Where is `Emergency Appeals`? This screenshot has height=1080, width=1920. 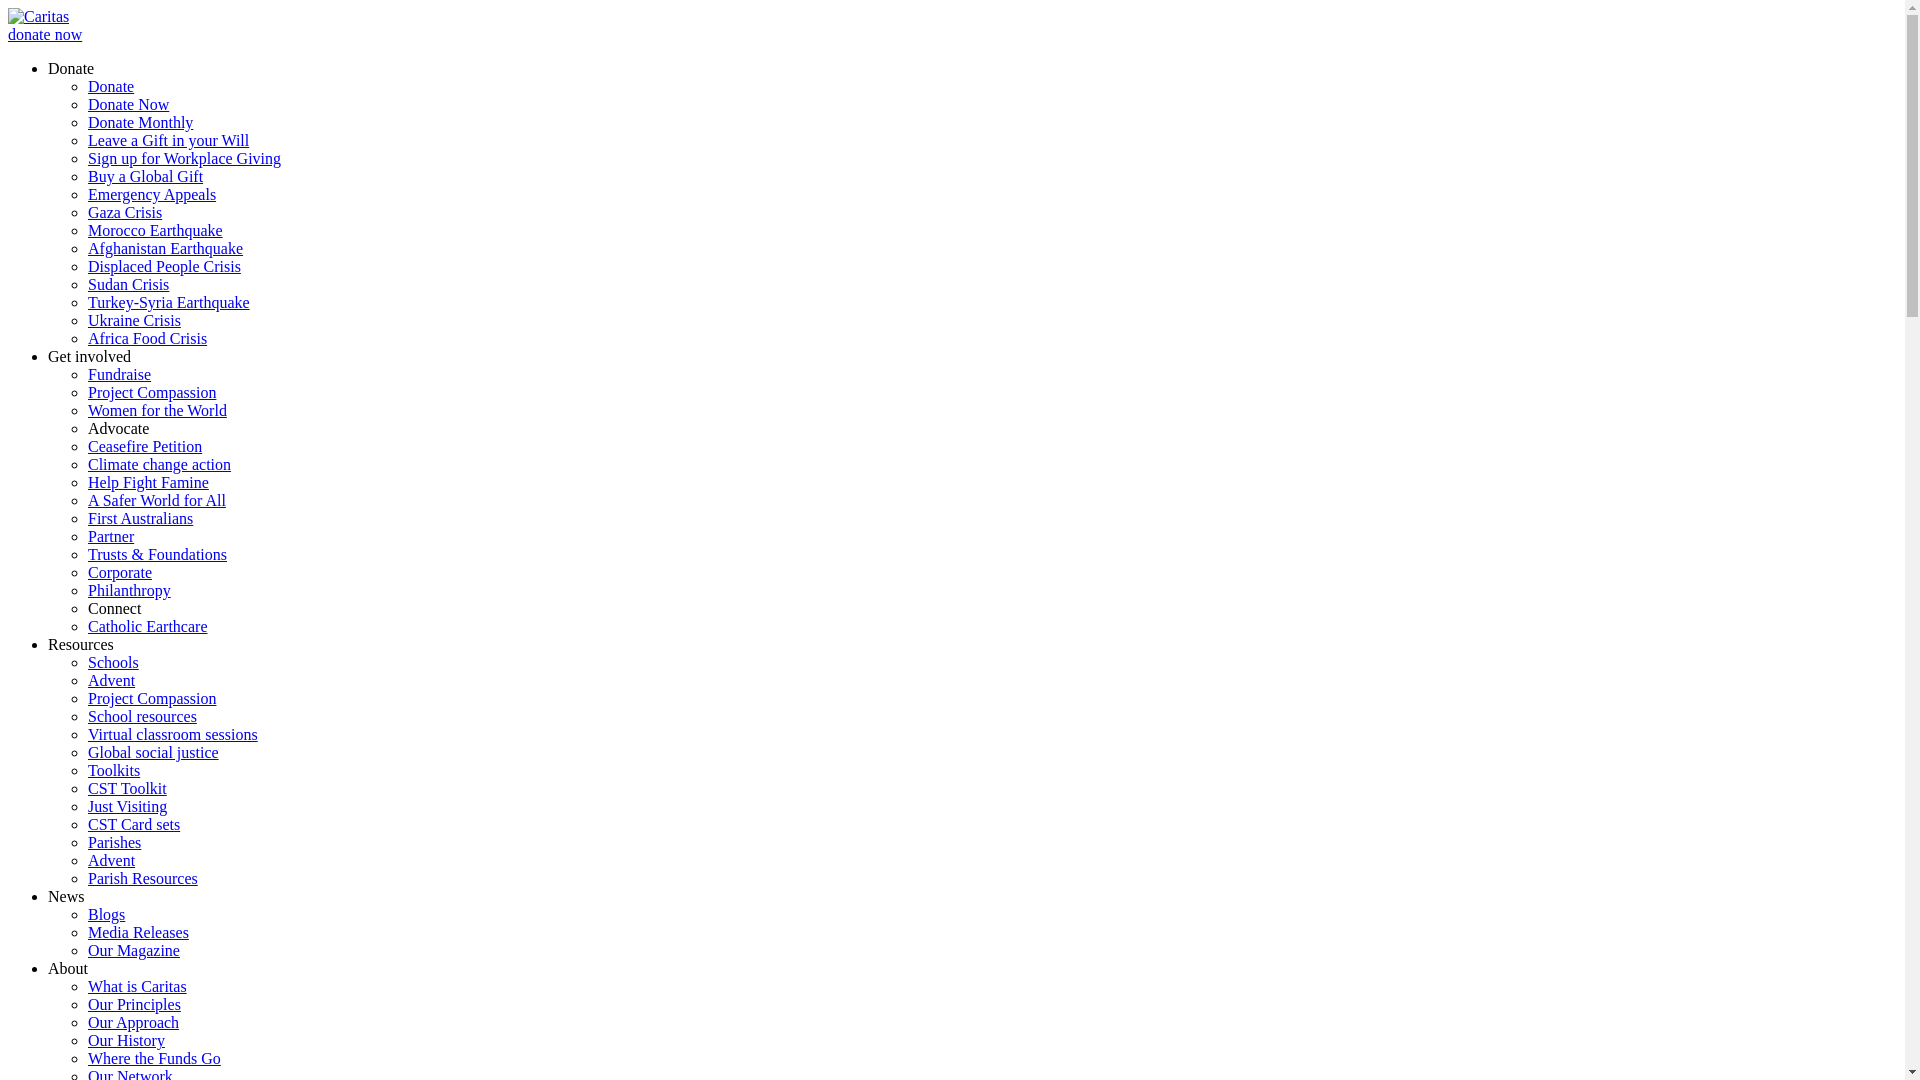 Emergency Appeals is located at coordinates (152, 194).